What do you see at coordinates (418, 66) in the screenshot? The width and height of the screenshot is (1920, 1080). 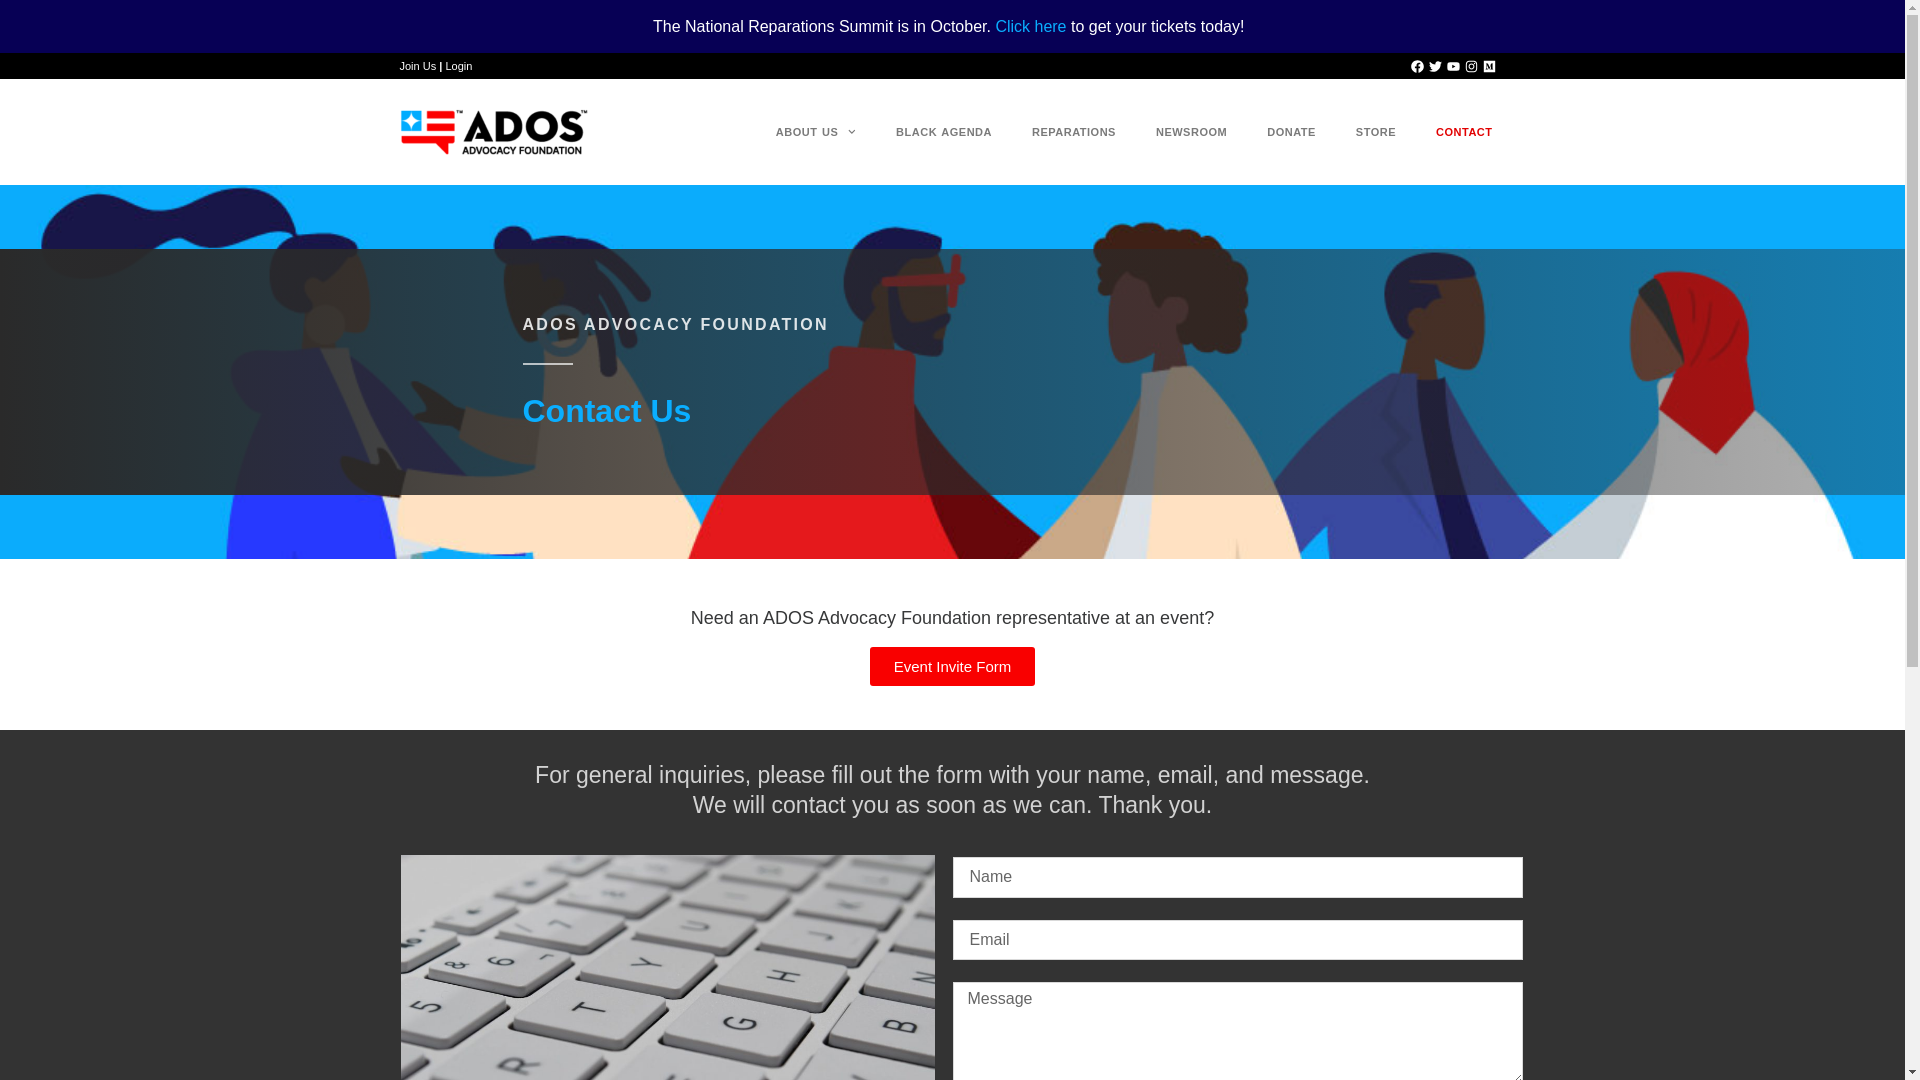 I see `Join Us` at bounding box center [418, 66].